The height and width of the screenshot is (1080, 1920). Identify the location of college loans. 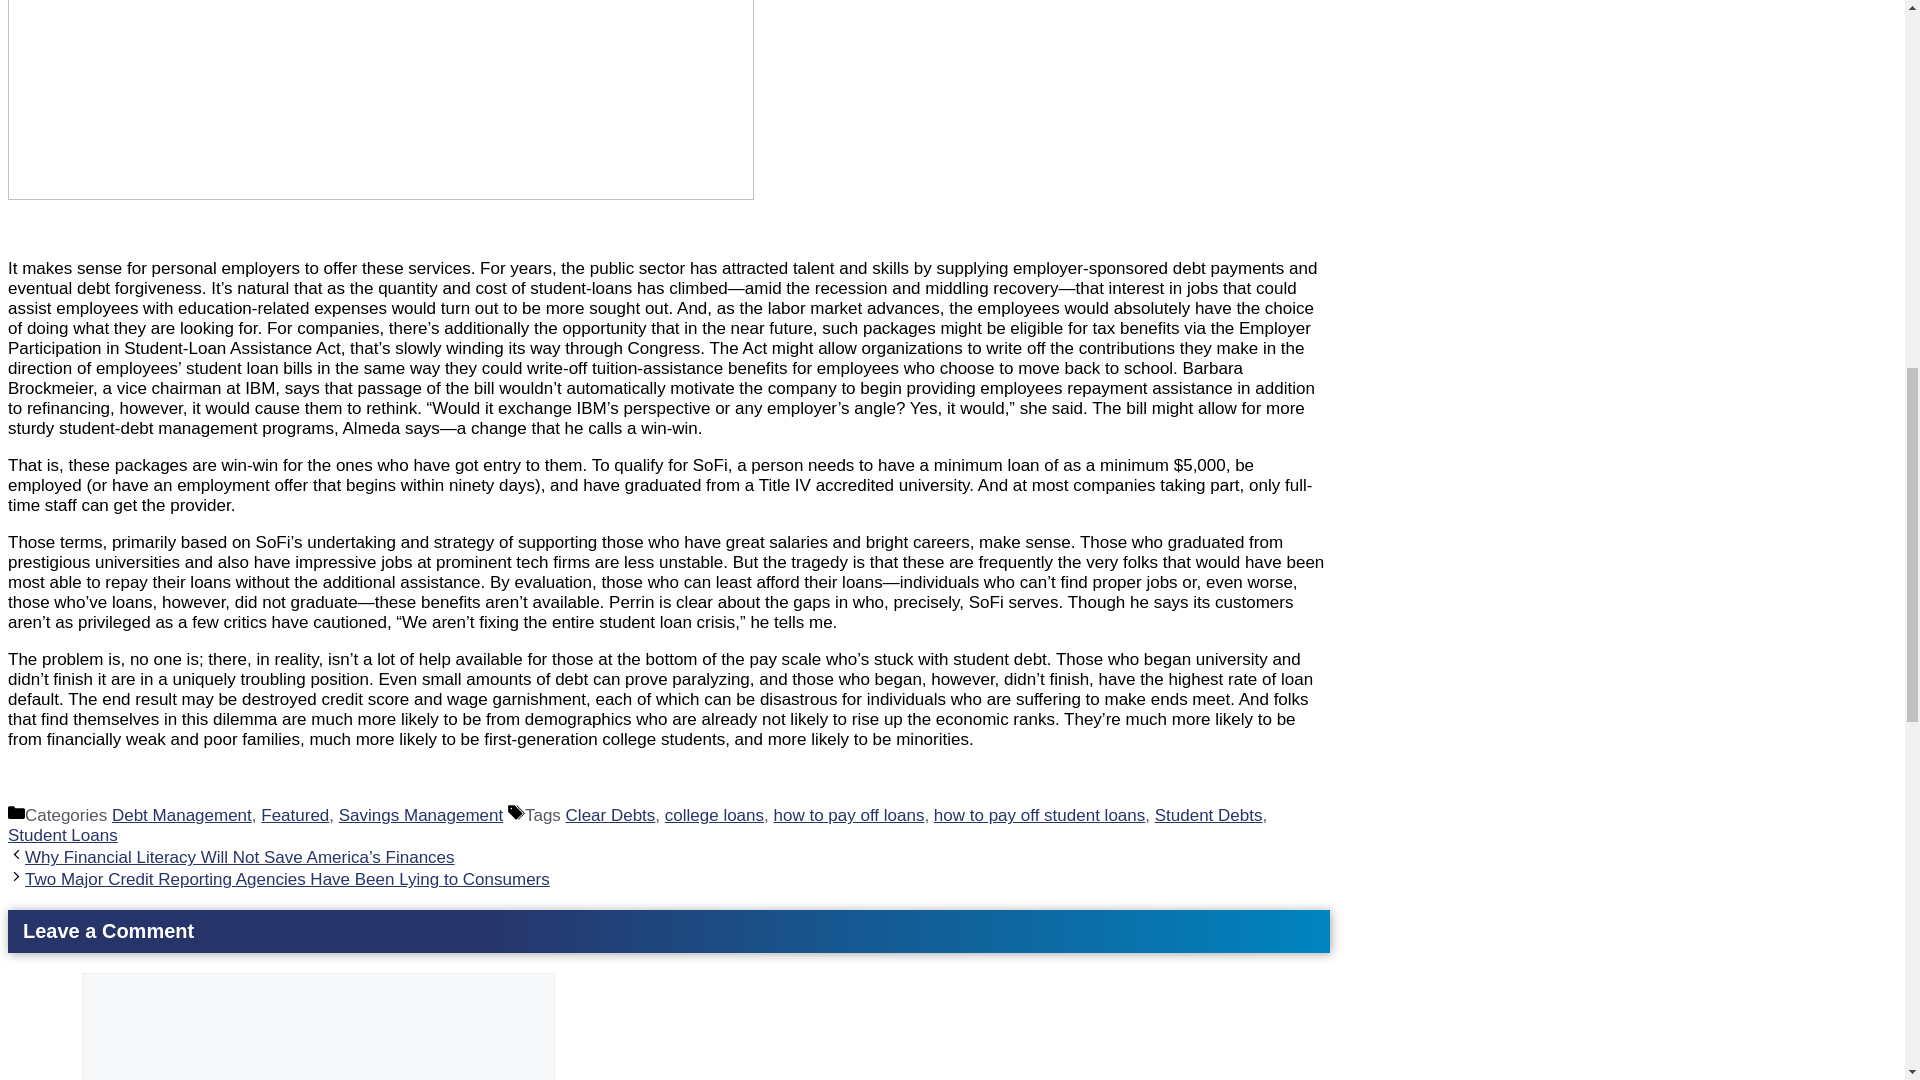
(714, 815).